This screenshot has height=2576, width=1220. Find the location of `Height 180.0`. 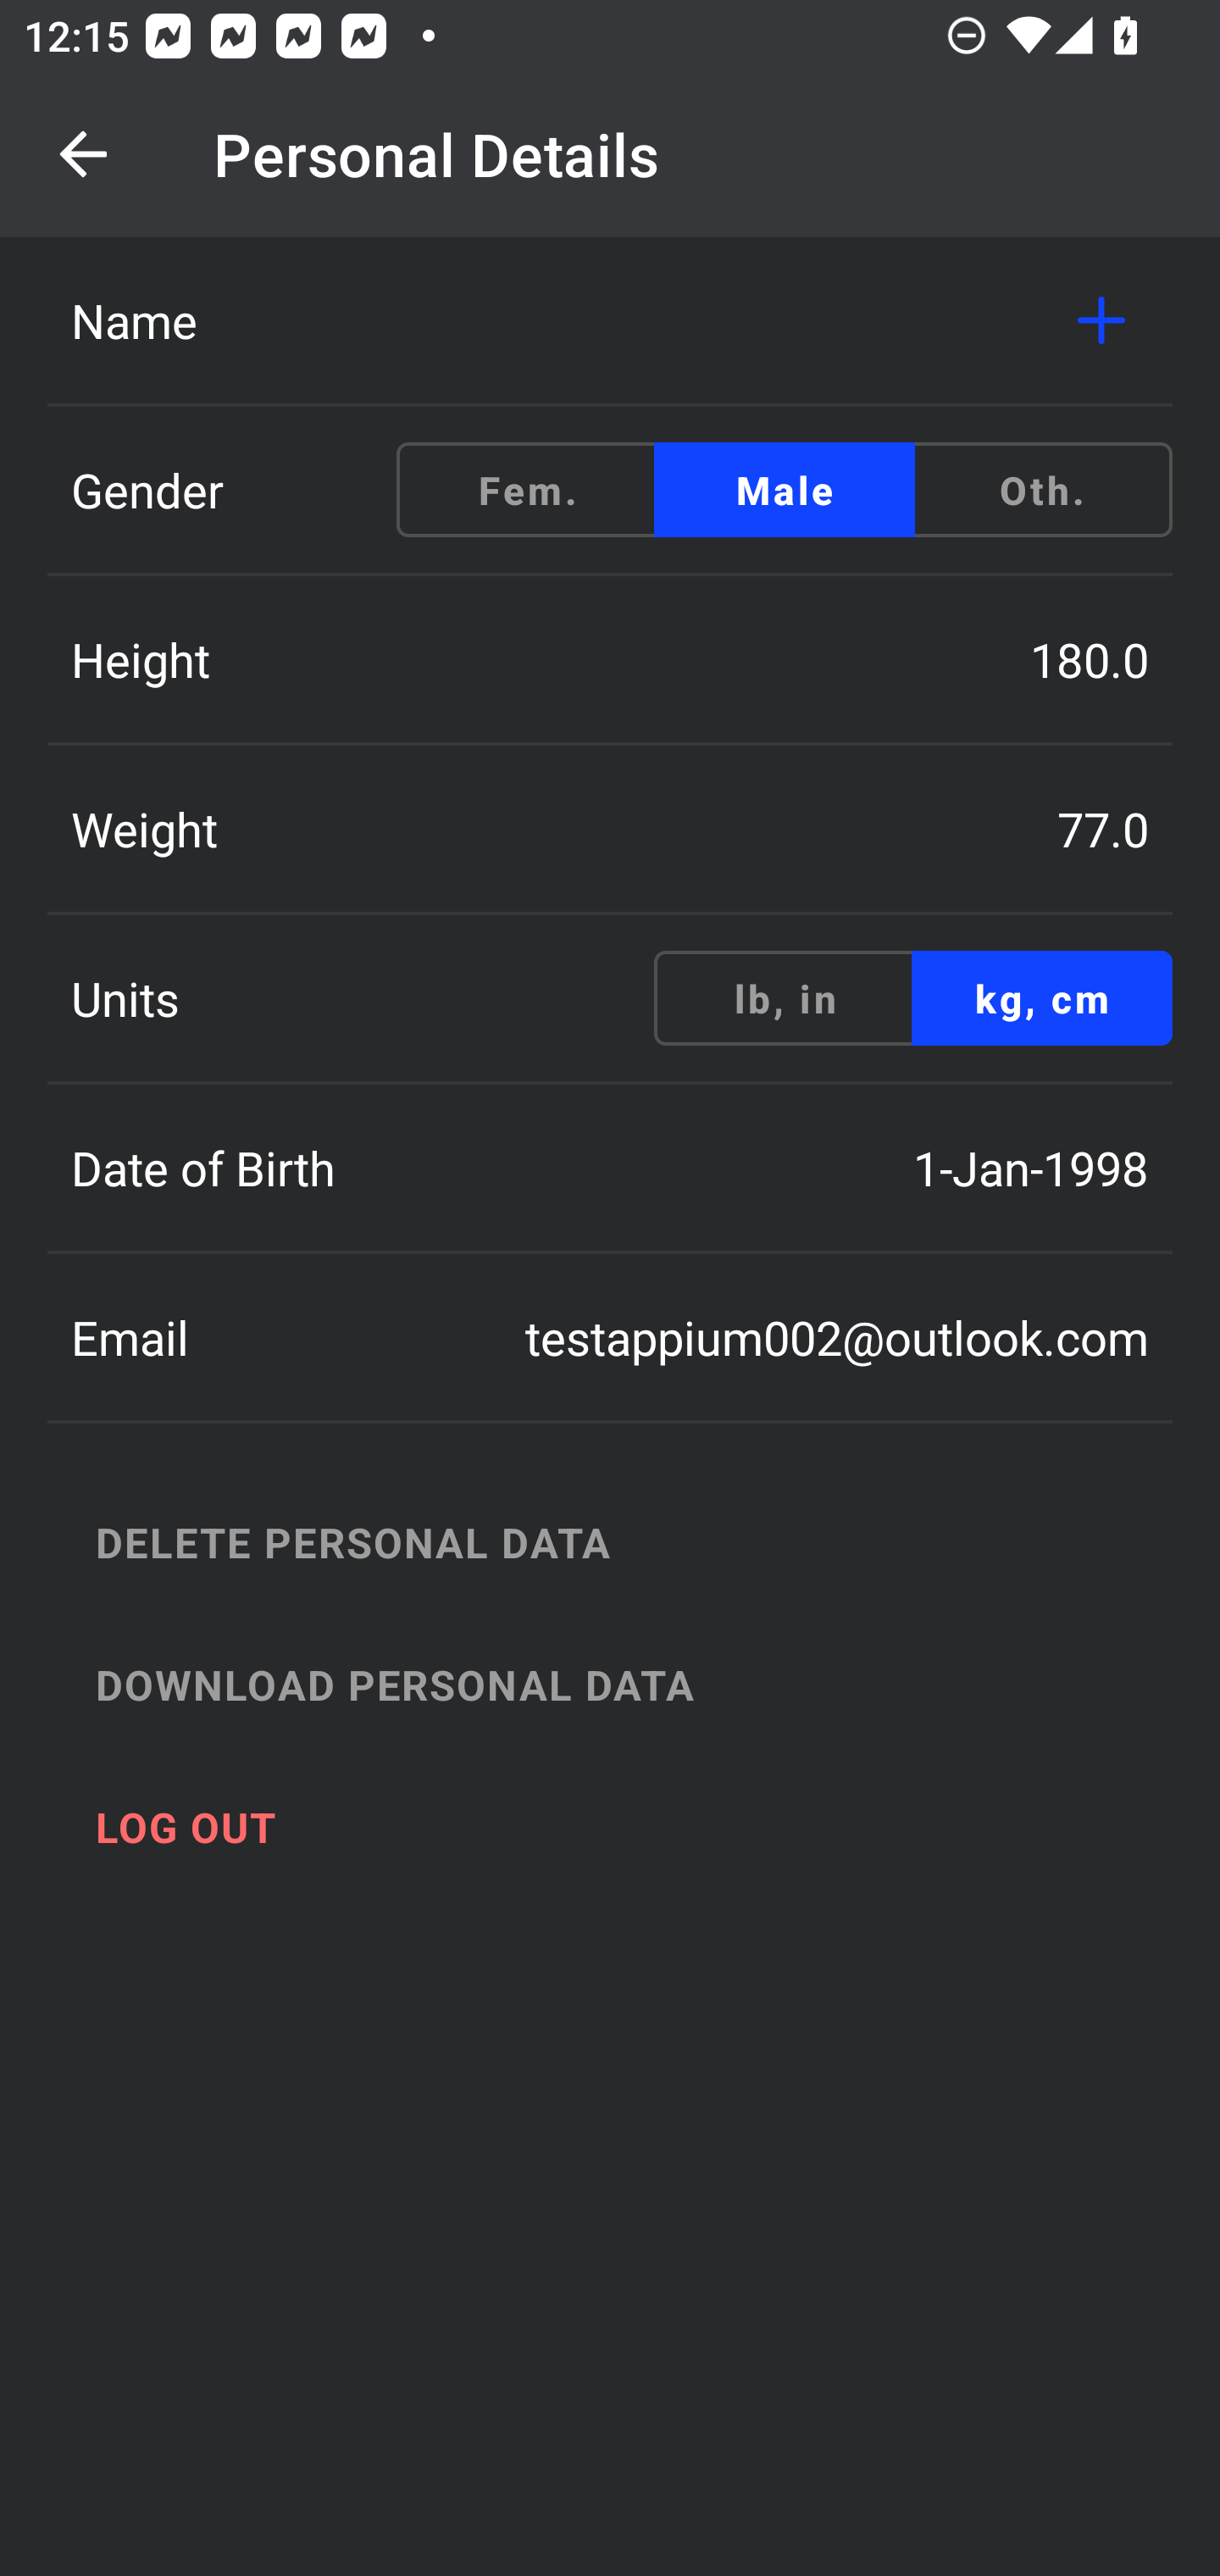

Height 180.0 is located at coordinates (610, 659).